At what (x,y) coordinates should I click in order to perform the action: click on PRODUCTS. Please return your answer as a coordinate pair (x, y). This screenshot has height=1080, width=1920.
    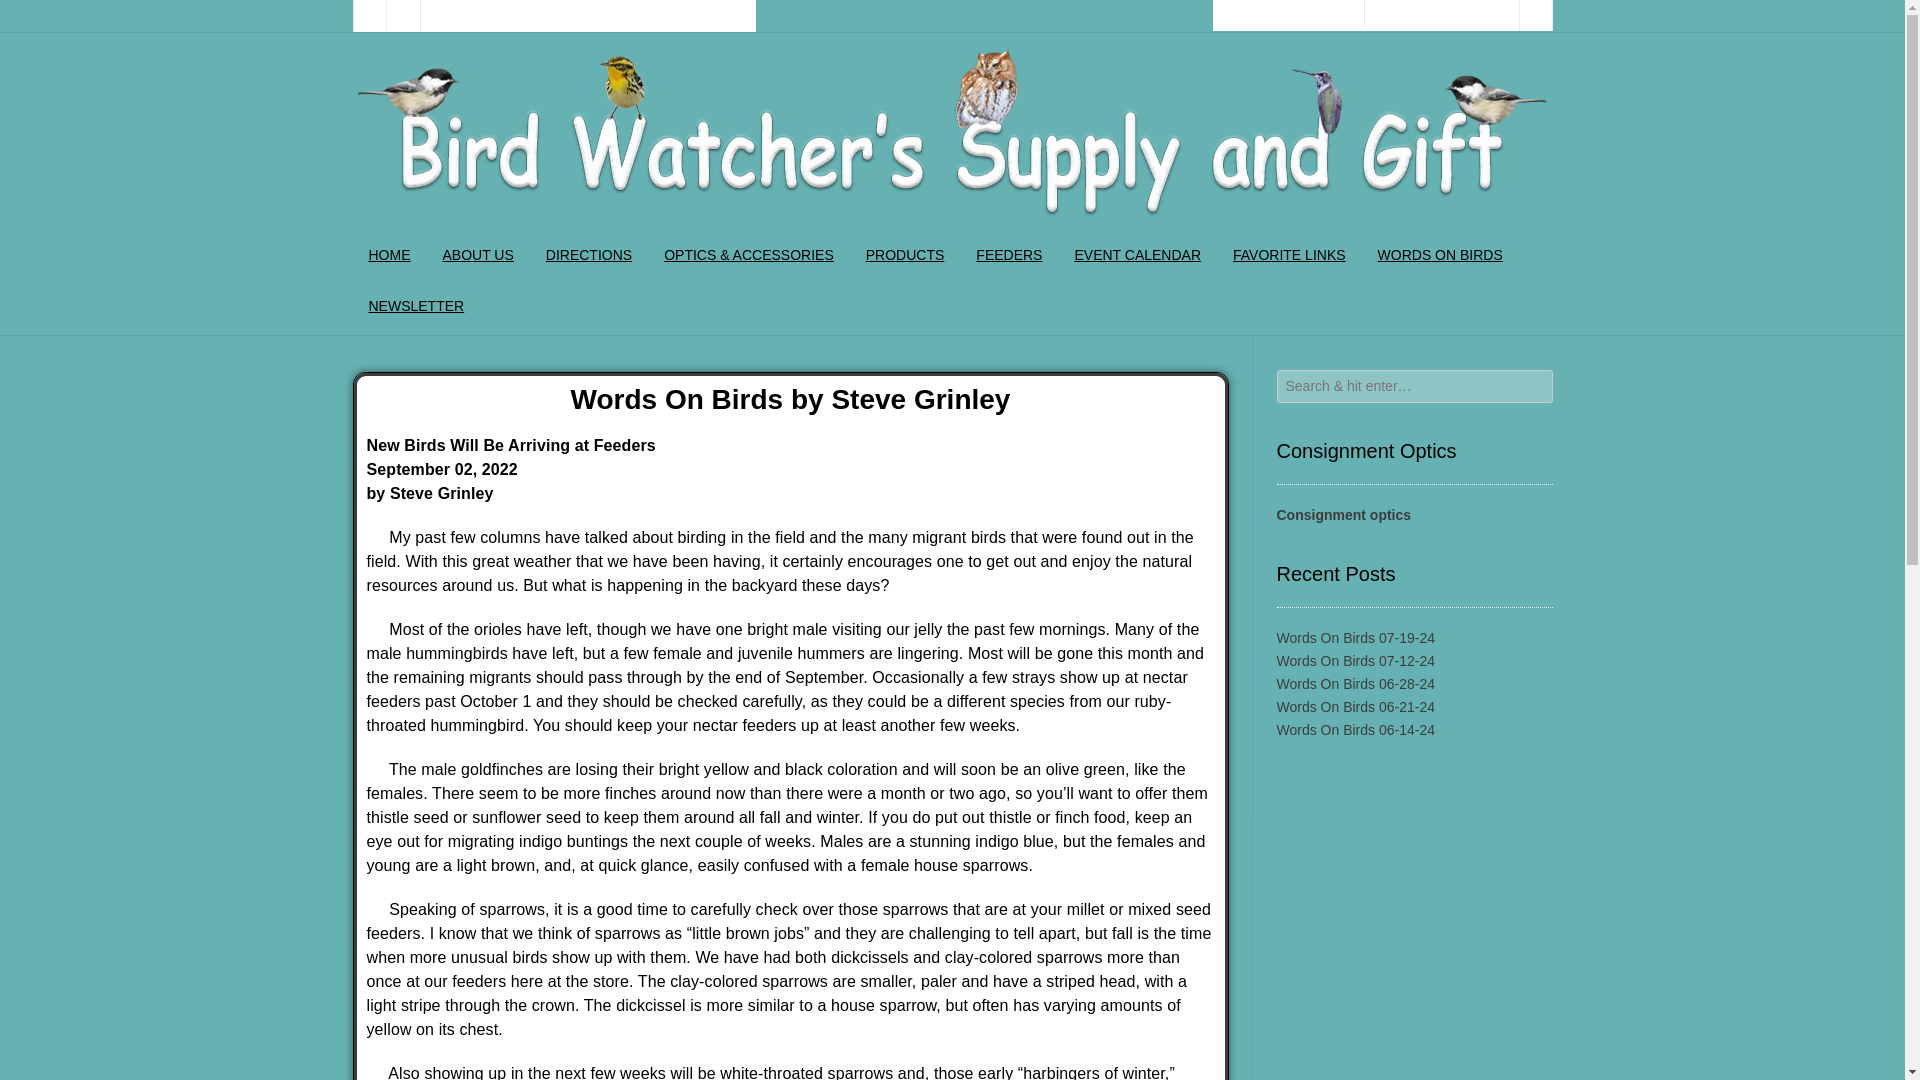
    Looking at the image, I should click on (906, 257).